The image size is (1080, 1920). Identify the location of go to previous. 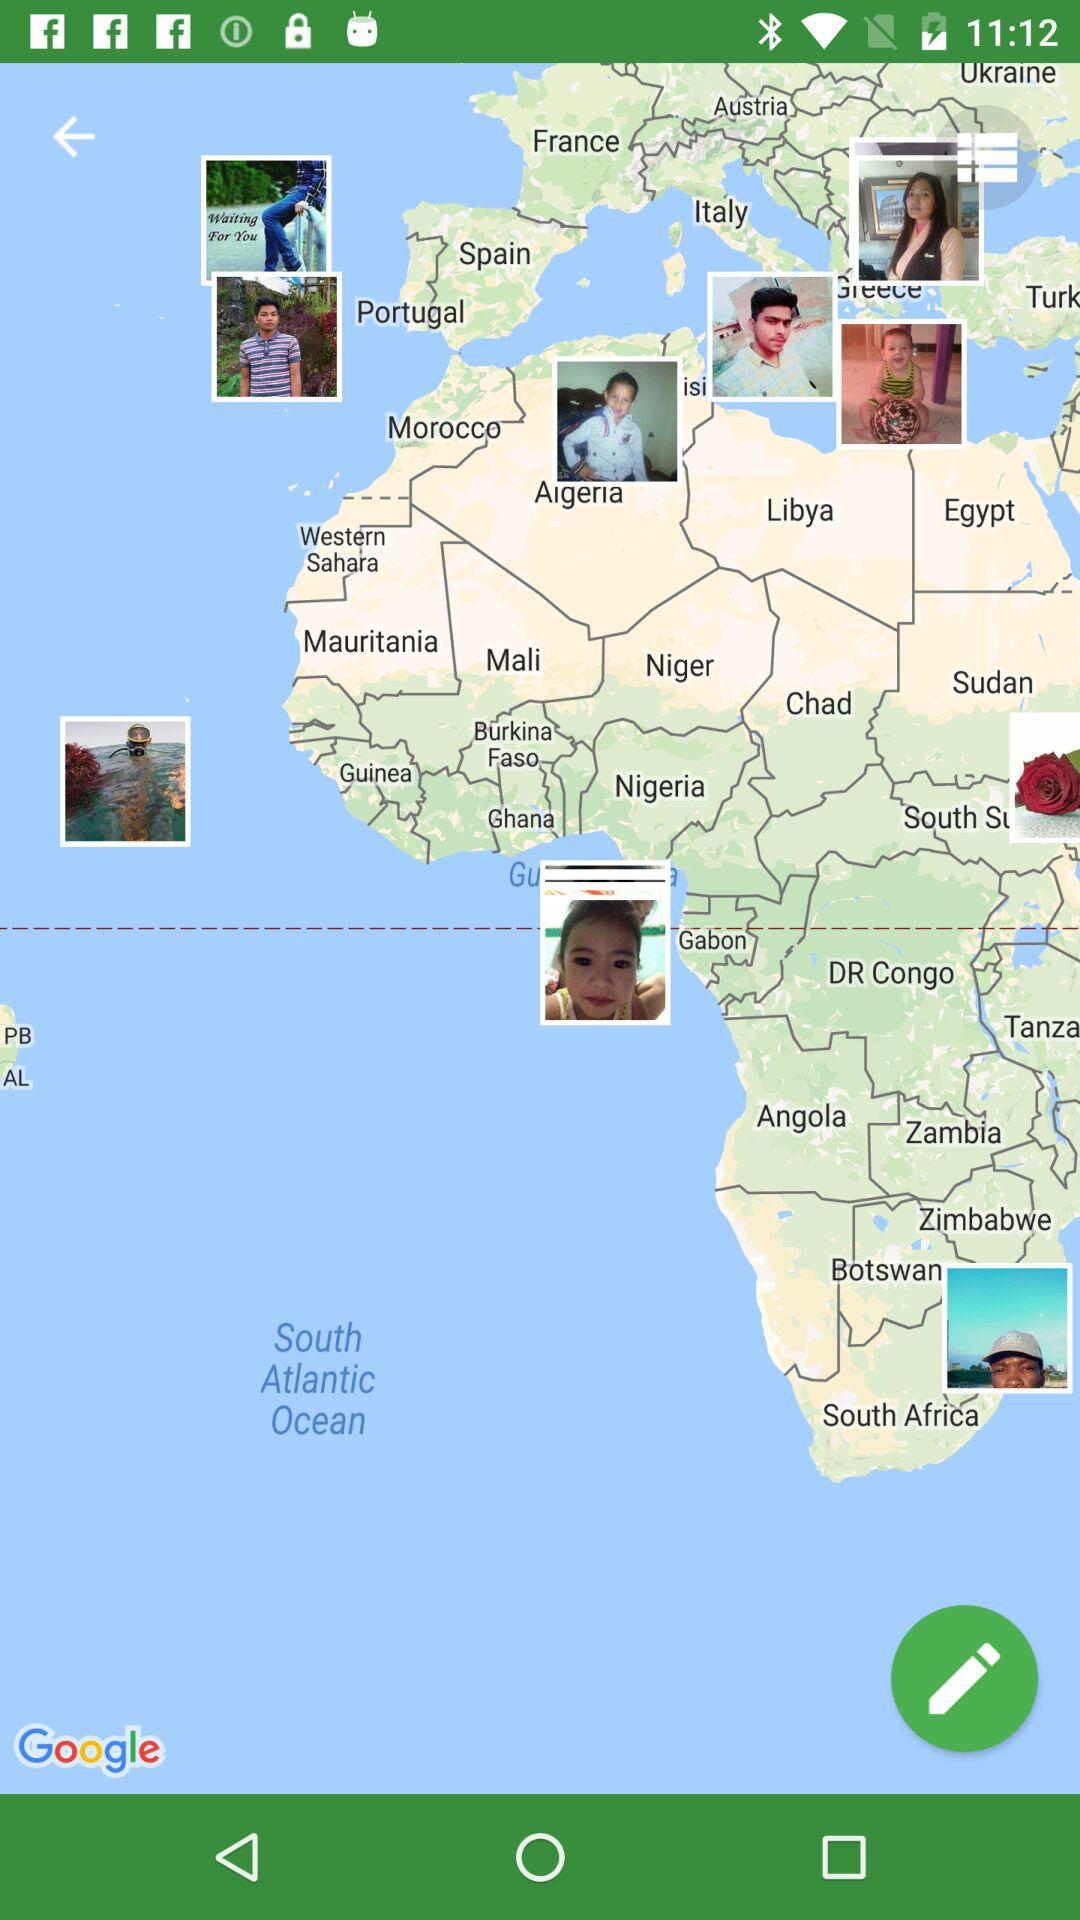
(74, 136).